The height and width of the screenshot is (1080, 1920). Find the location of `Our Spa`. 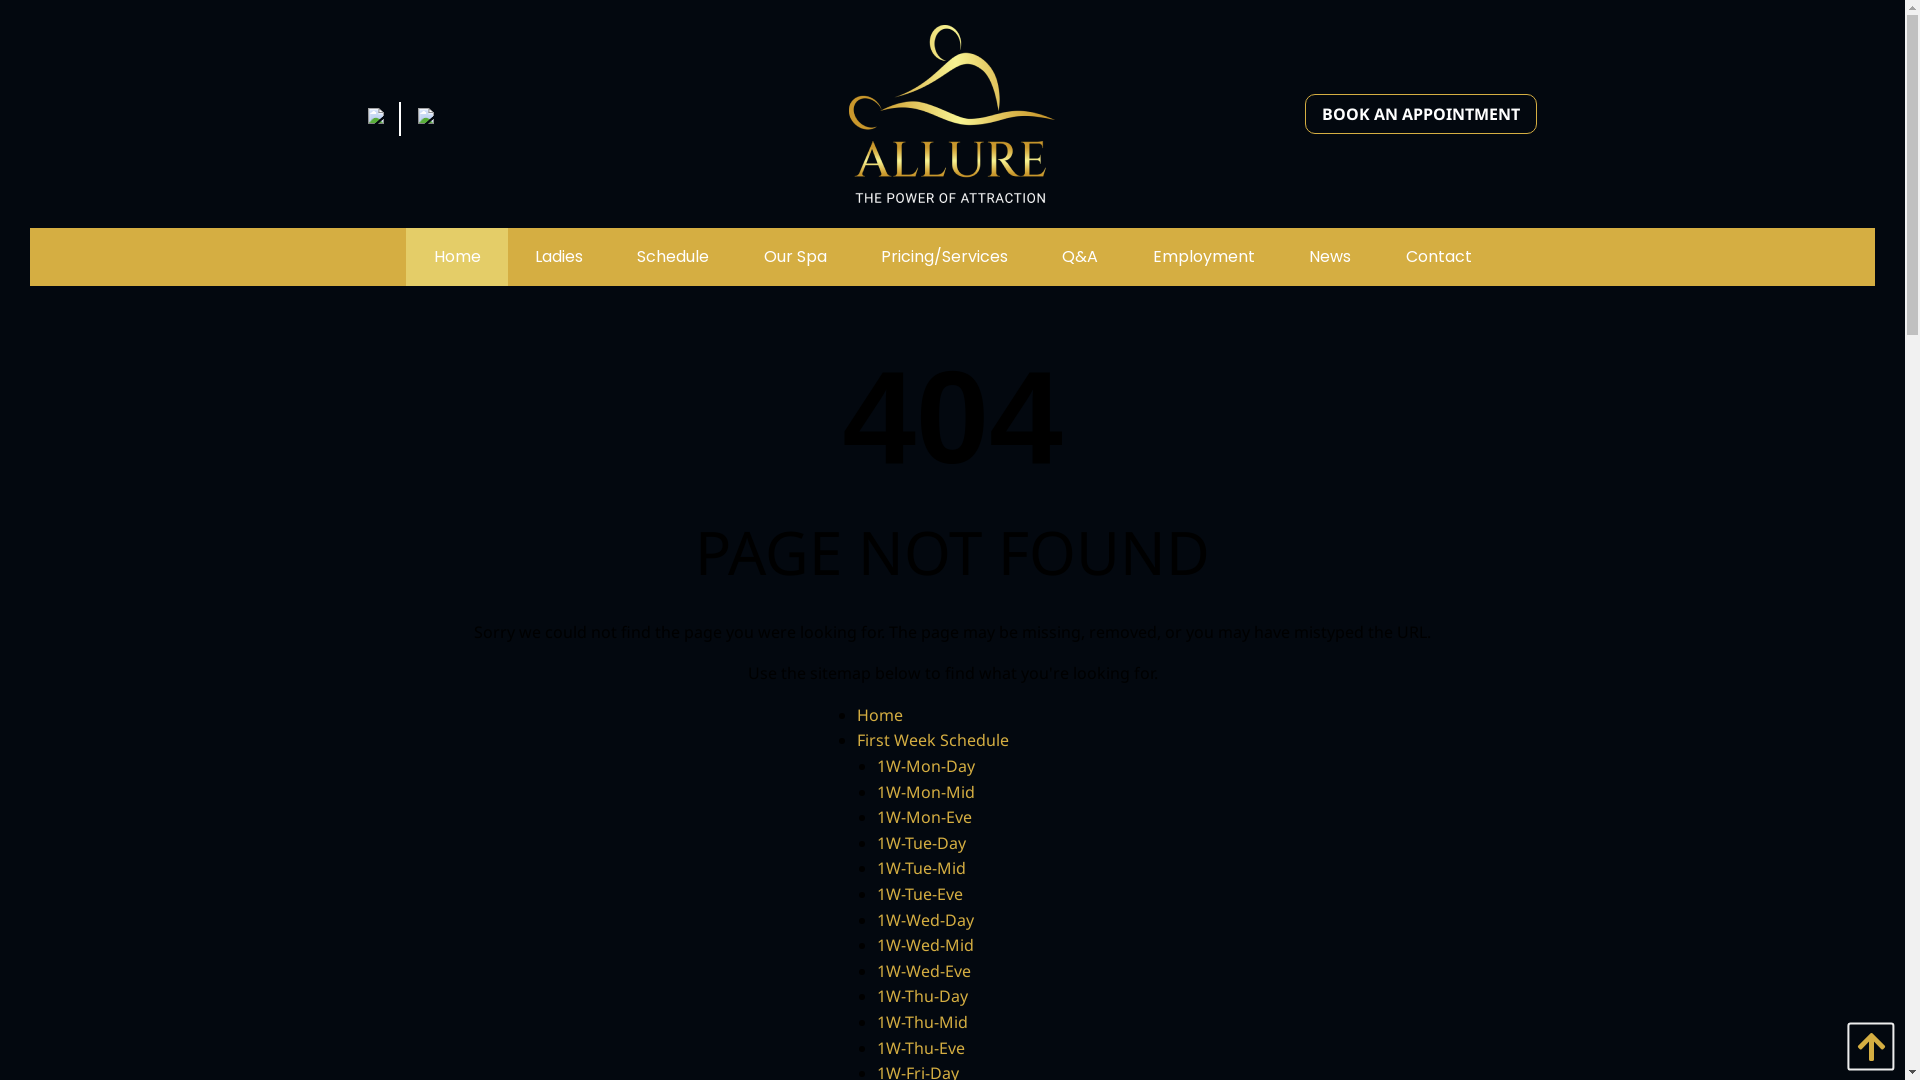

Our Spa is located at coordinates (794, 257).